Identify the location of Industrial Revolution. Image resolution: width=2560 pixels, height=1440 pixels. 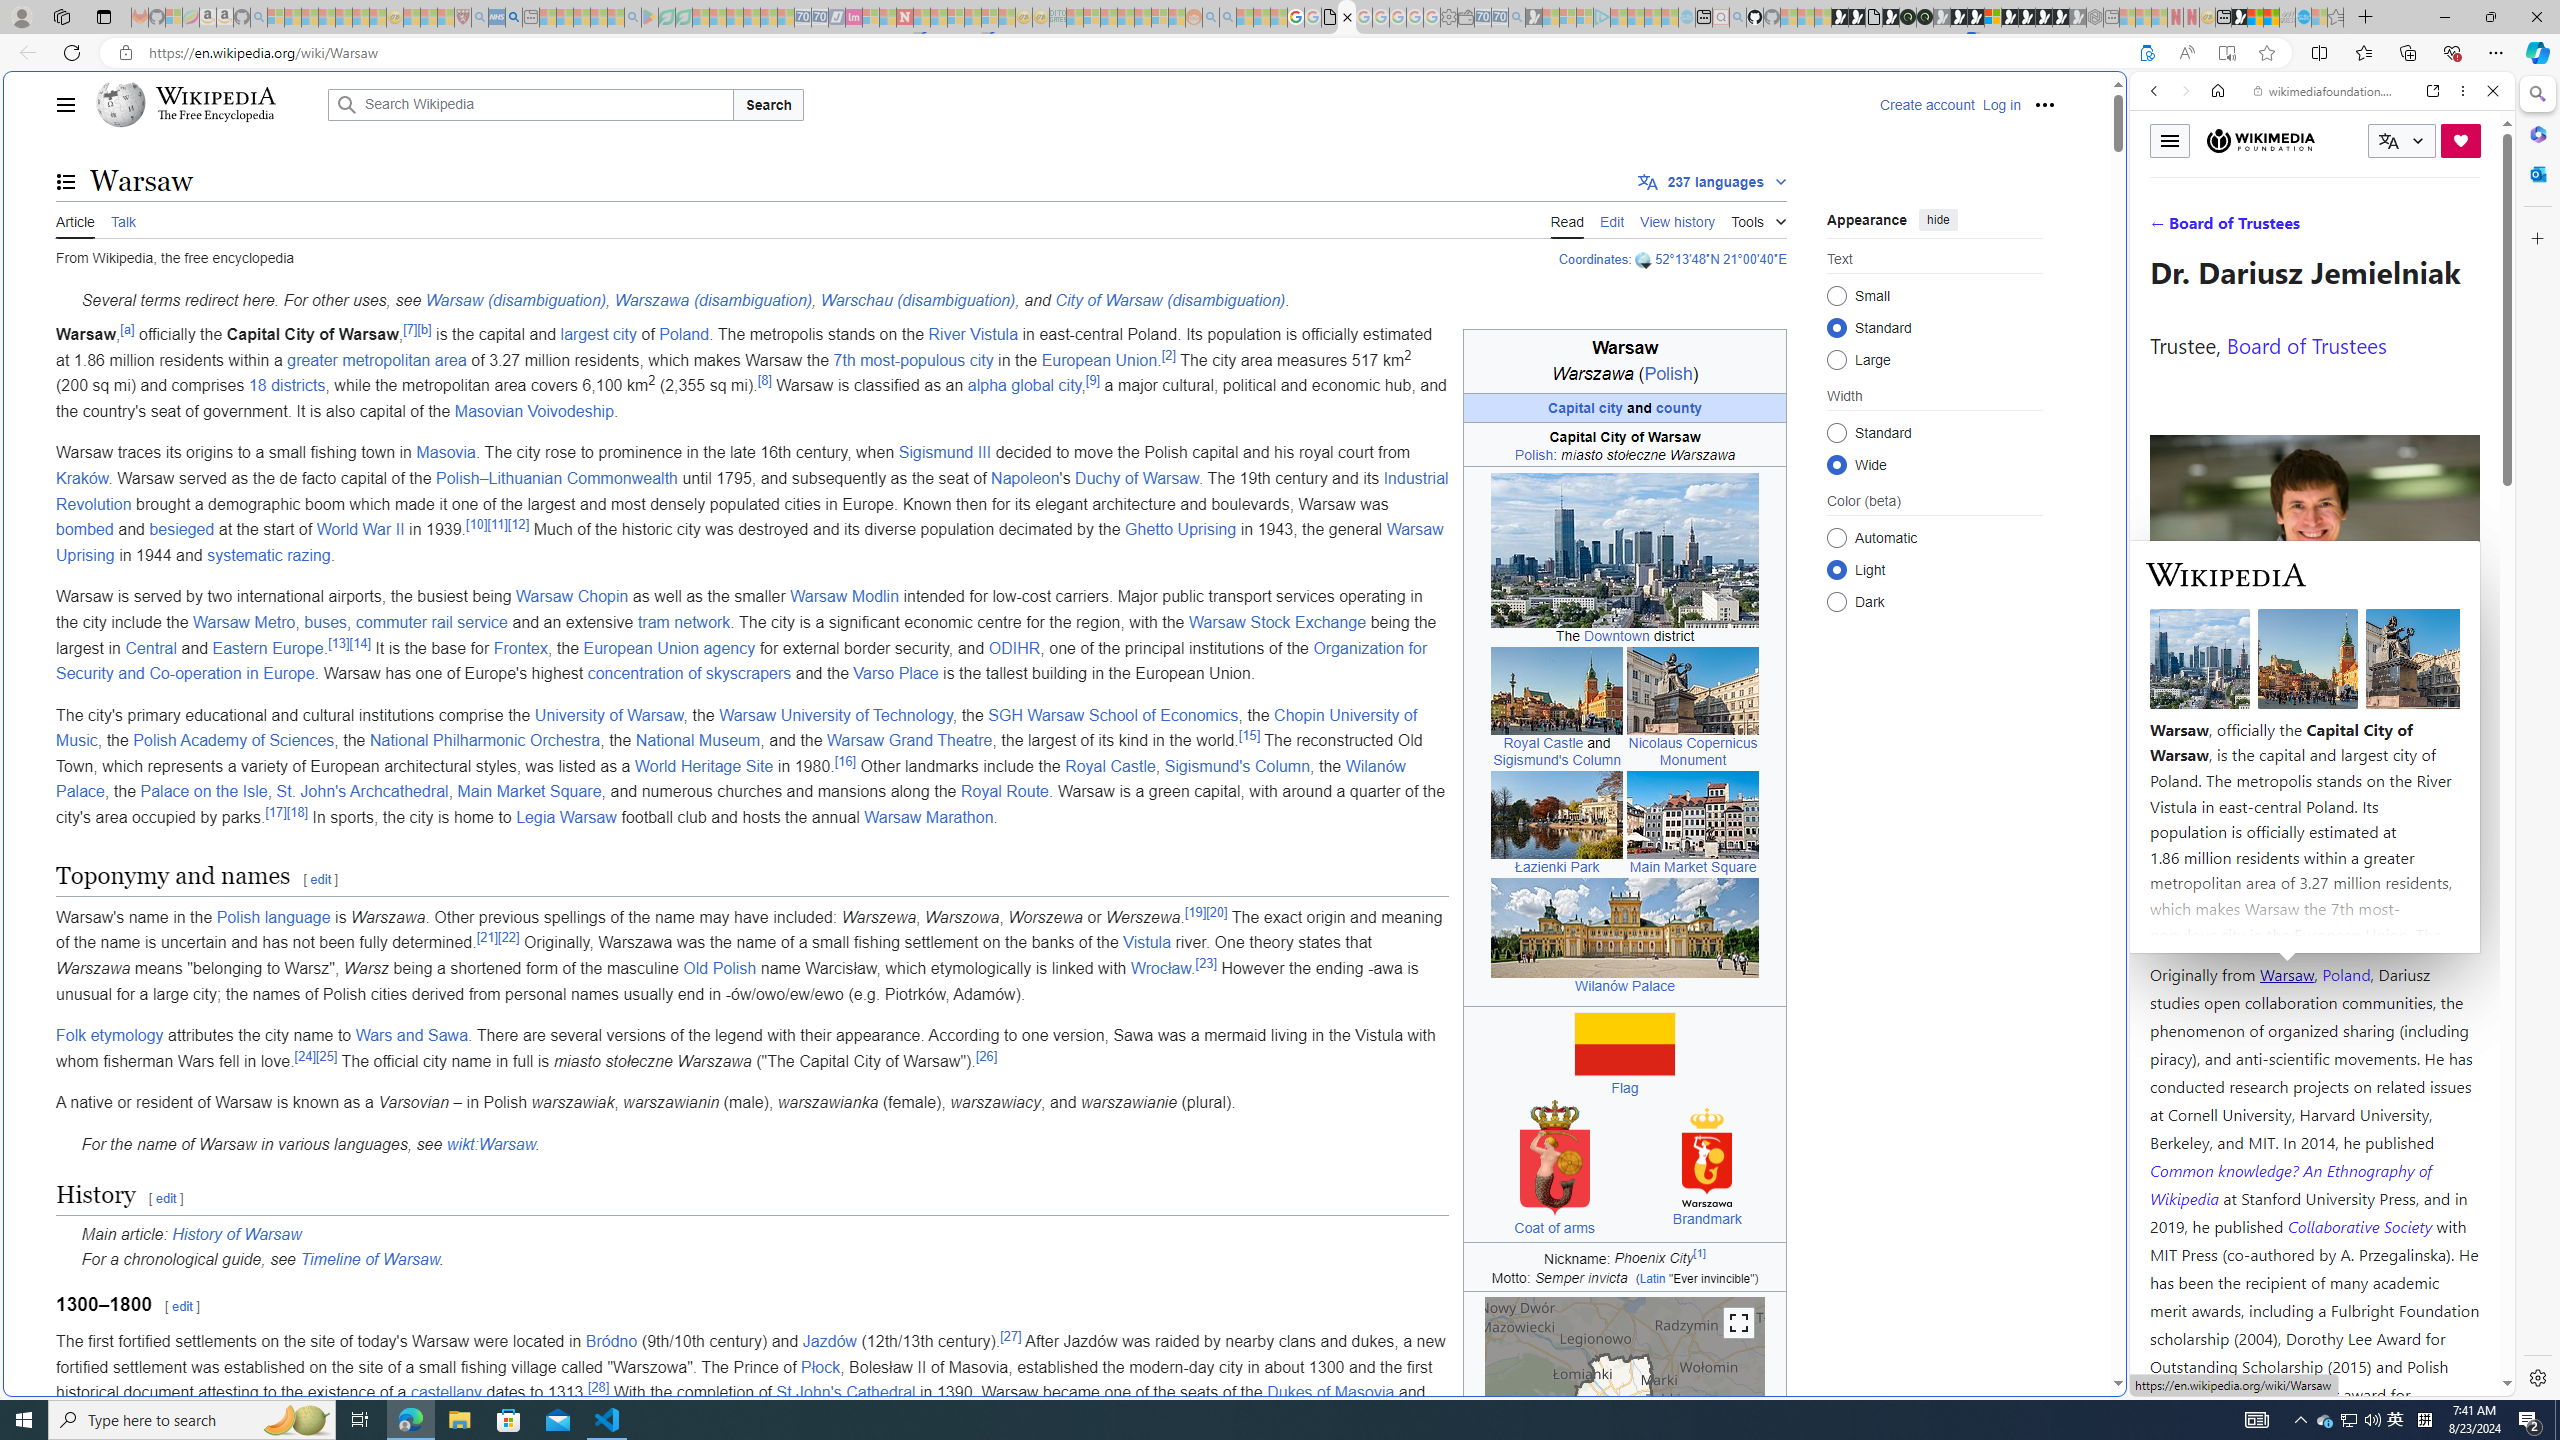
(752, 490).